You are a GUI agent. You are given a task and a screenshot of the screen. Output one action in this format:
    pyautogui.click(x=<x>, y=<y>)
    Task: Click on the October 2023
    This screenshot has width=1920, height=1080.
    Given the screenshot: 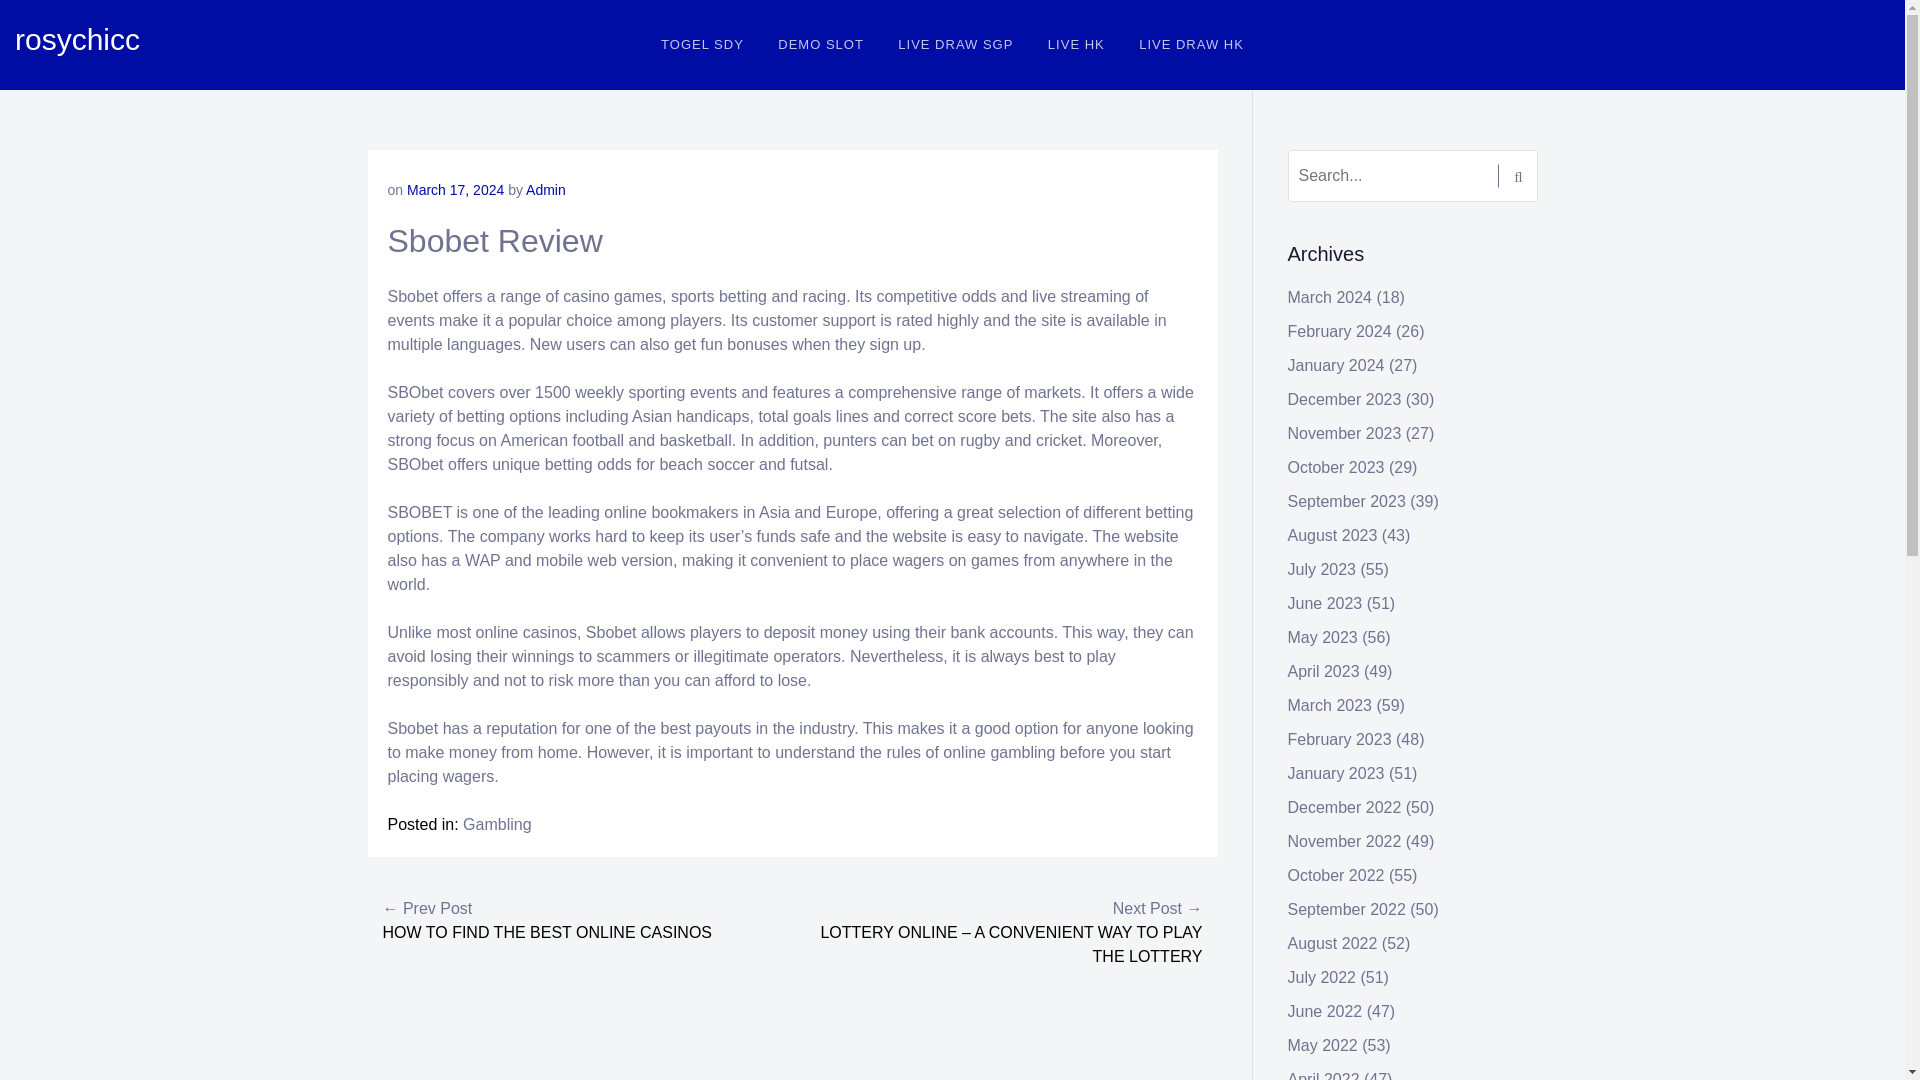 What is the action you would take?
    pyautogui.click(x=1336, y=468)
    